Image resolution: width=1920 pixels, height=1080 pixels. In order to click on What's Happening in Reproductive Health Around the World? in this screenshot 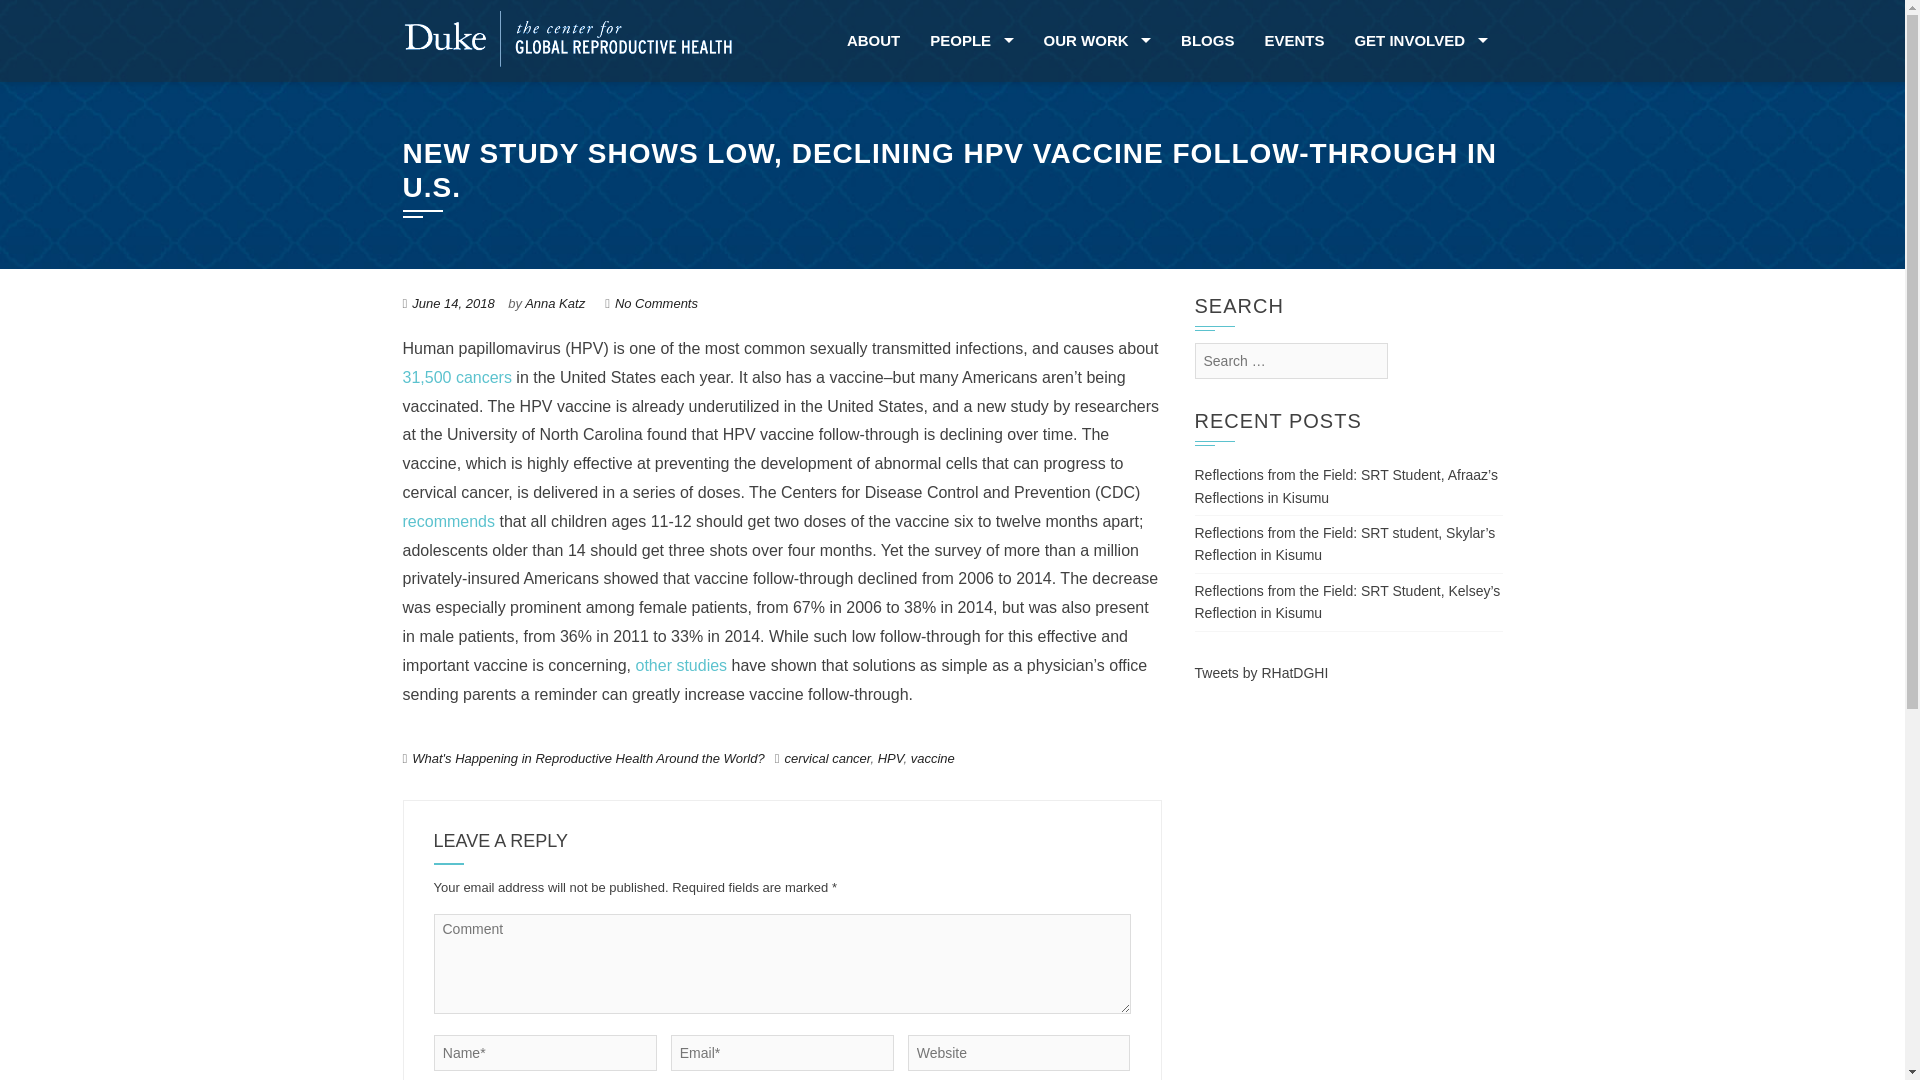, I will do `click(588, 758)`.